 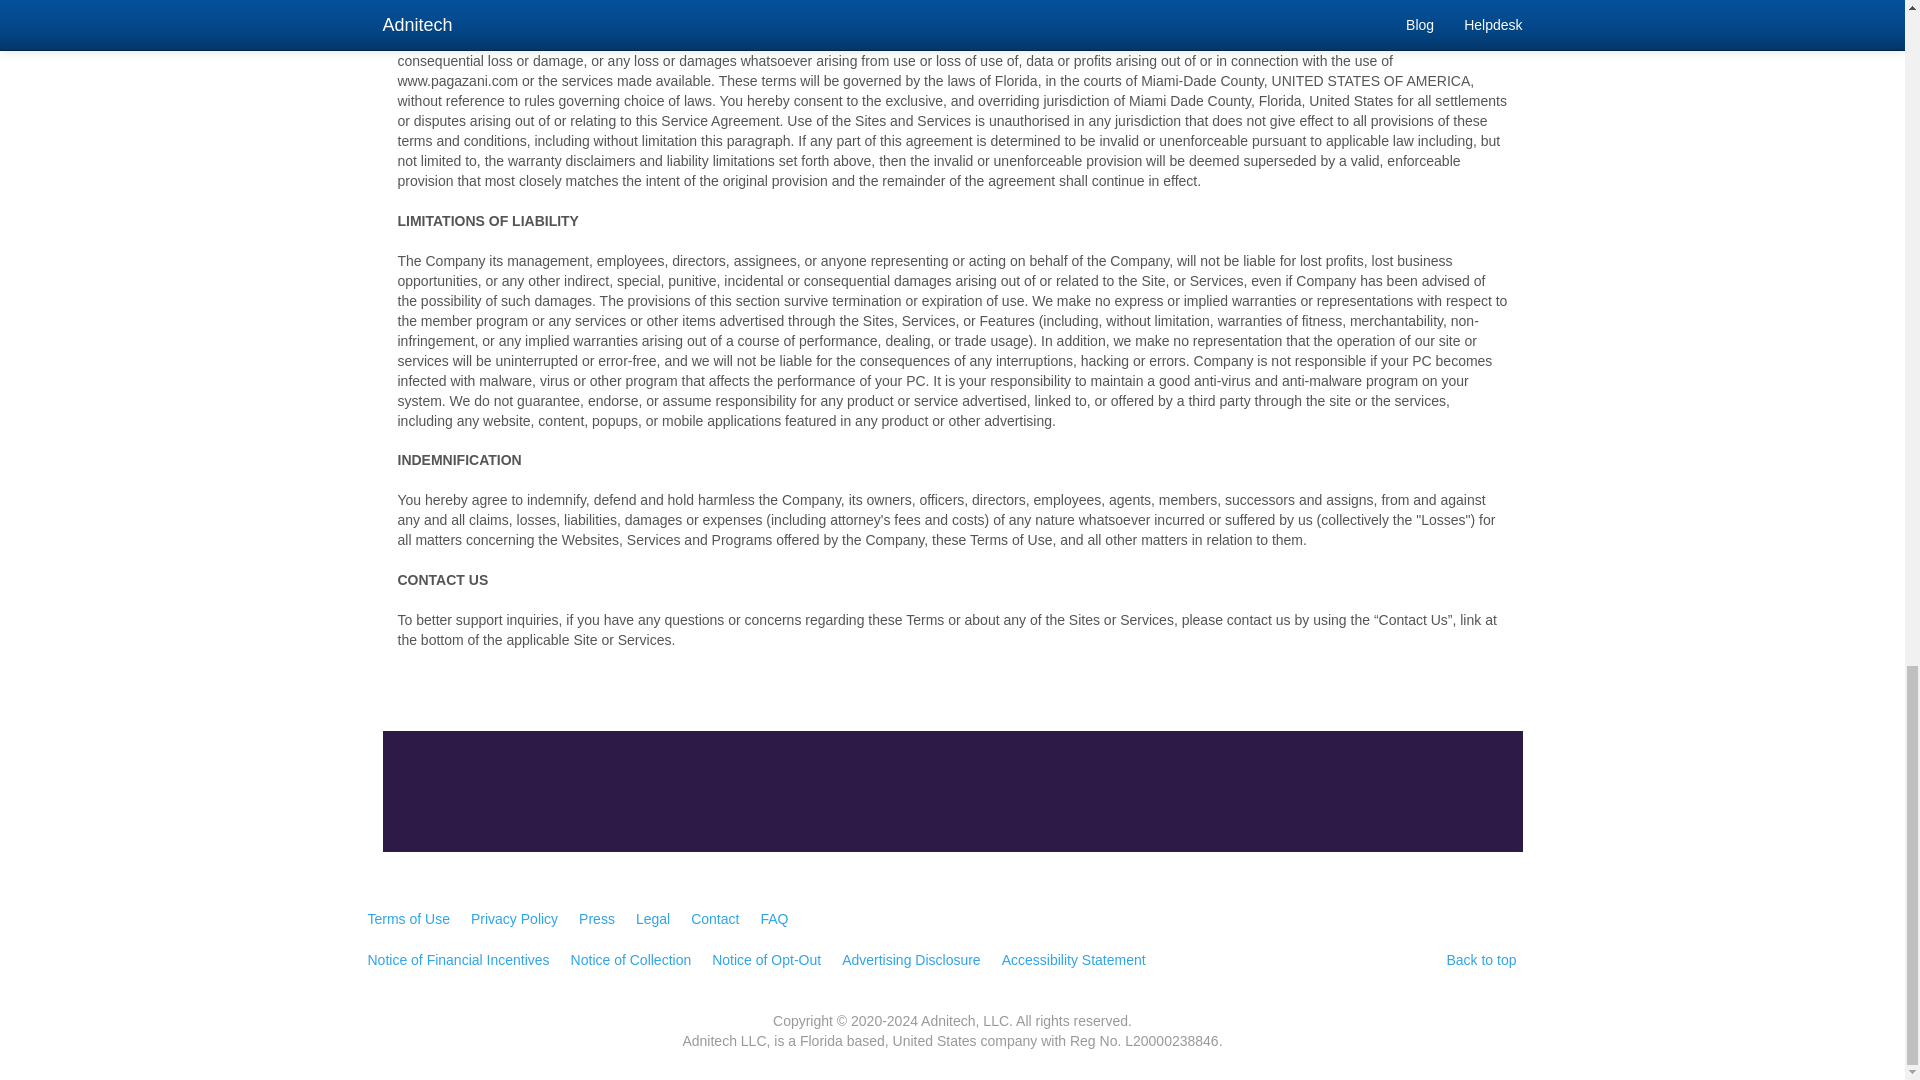 What do you see at coordinates (596, 920) in the screenshot?
I see `Press` at bounding box center [596, 920].